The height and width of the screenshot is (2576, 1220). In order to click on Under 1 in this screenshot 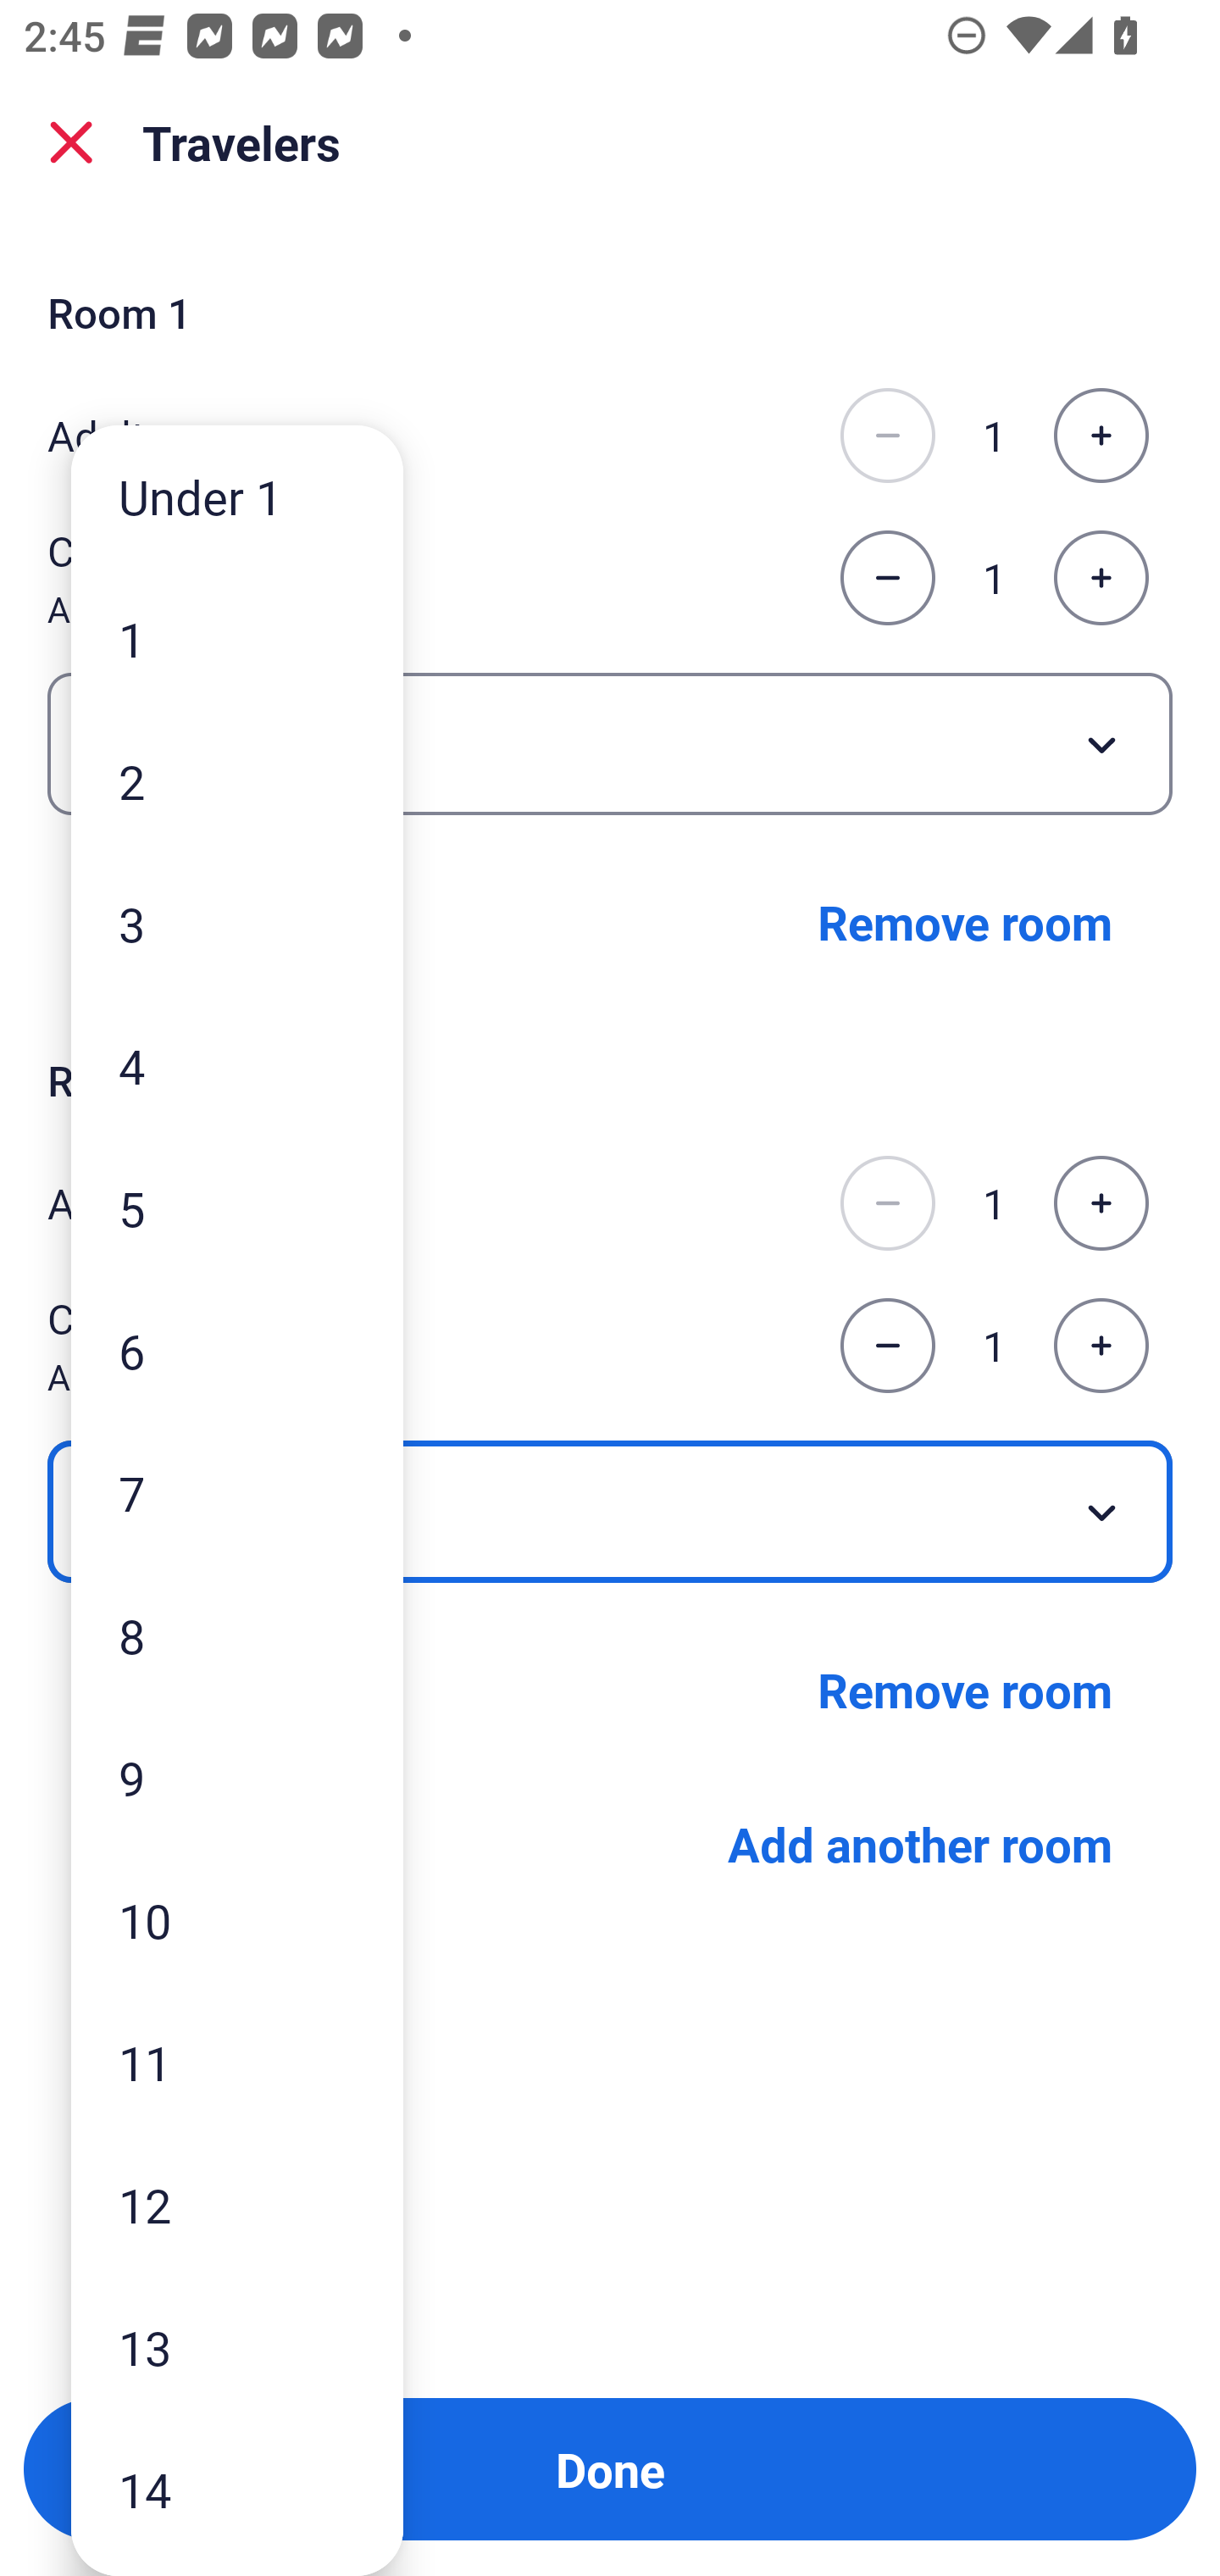, I will do `click(237, 495)`.